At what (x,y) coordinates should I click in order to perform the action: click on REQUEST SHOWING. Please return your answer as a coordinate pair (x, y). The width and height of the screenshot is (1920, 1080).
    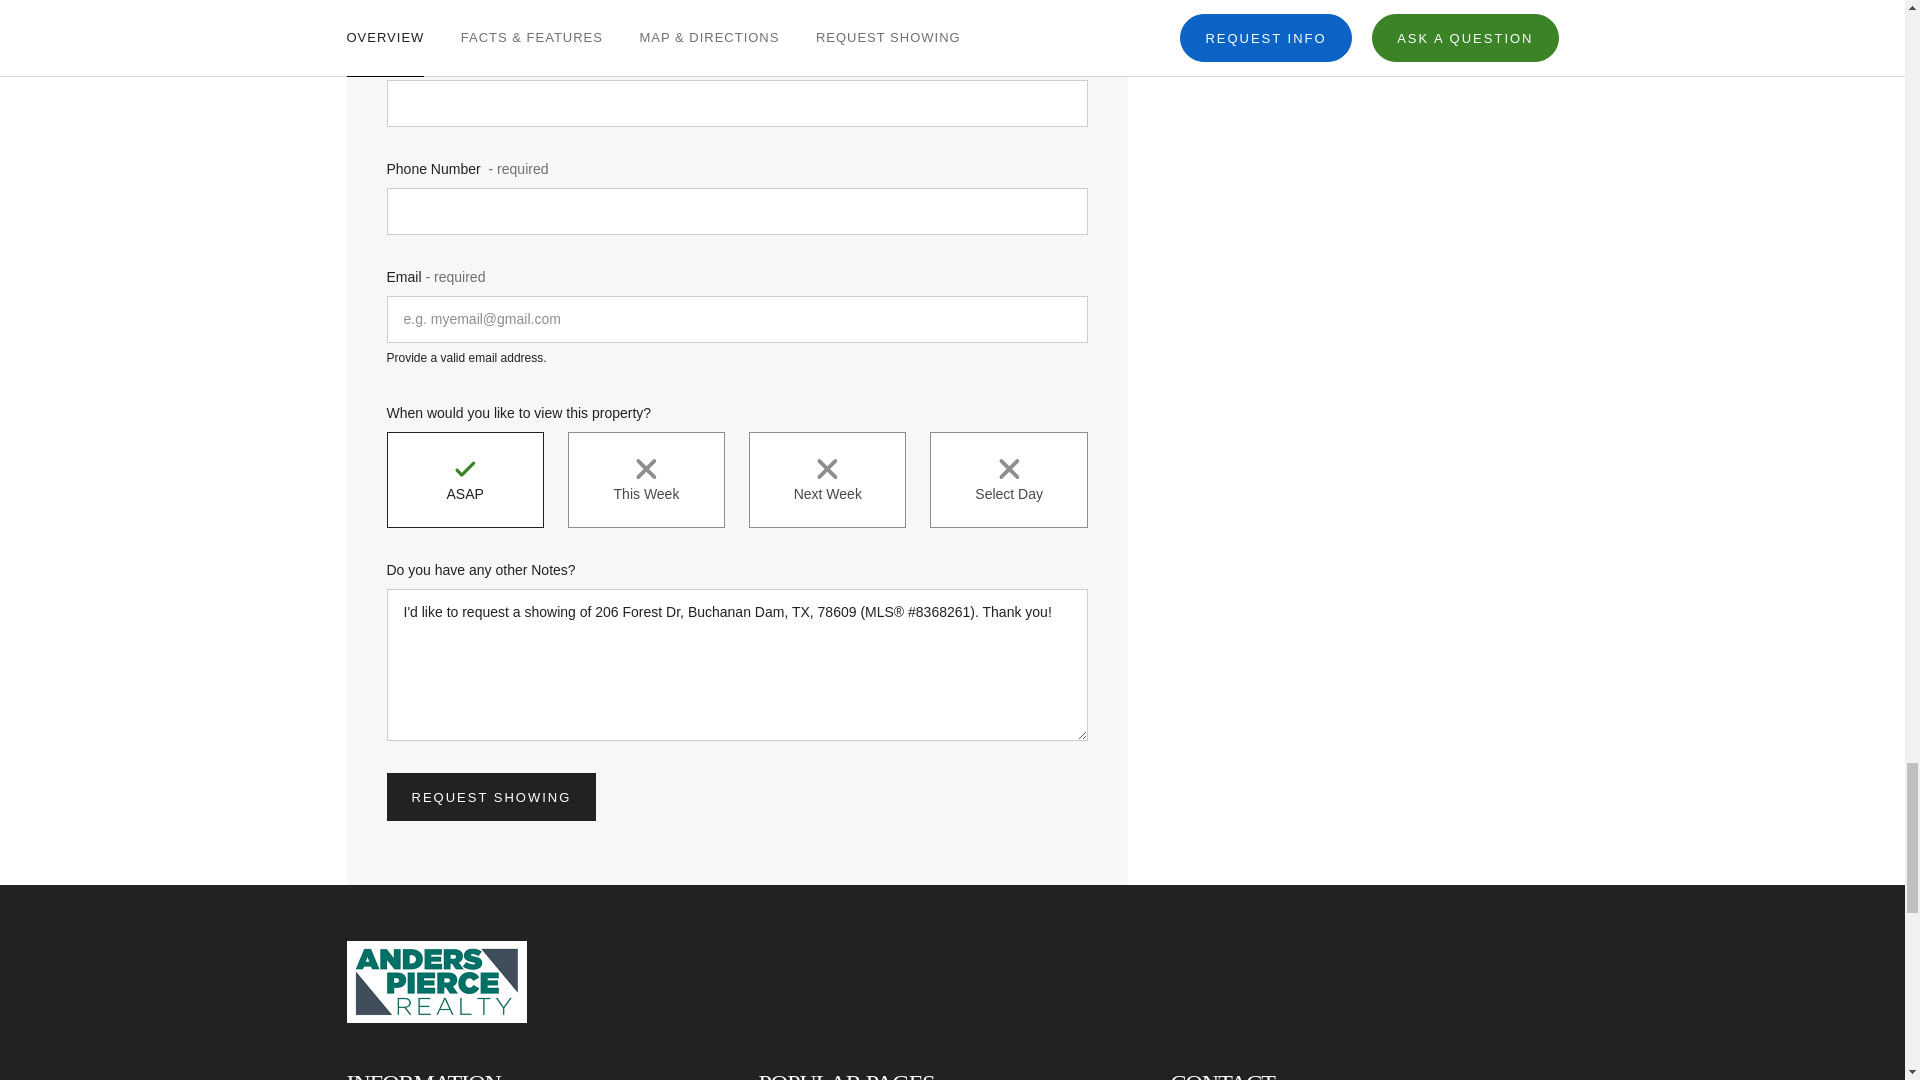
    Looking at the image, I should click on (490, 796).